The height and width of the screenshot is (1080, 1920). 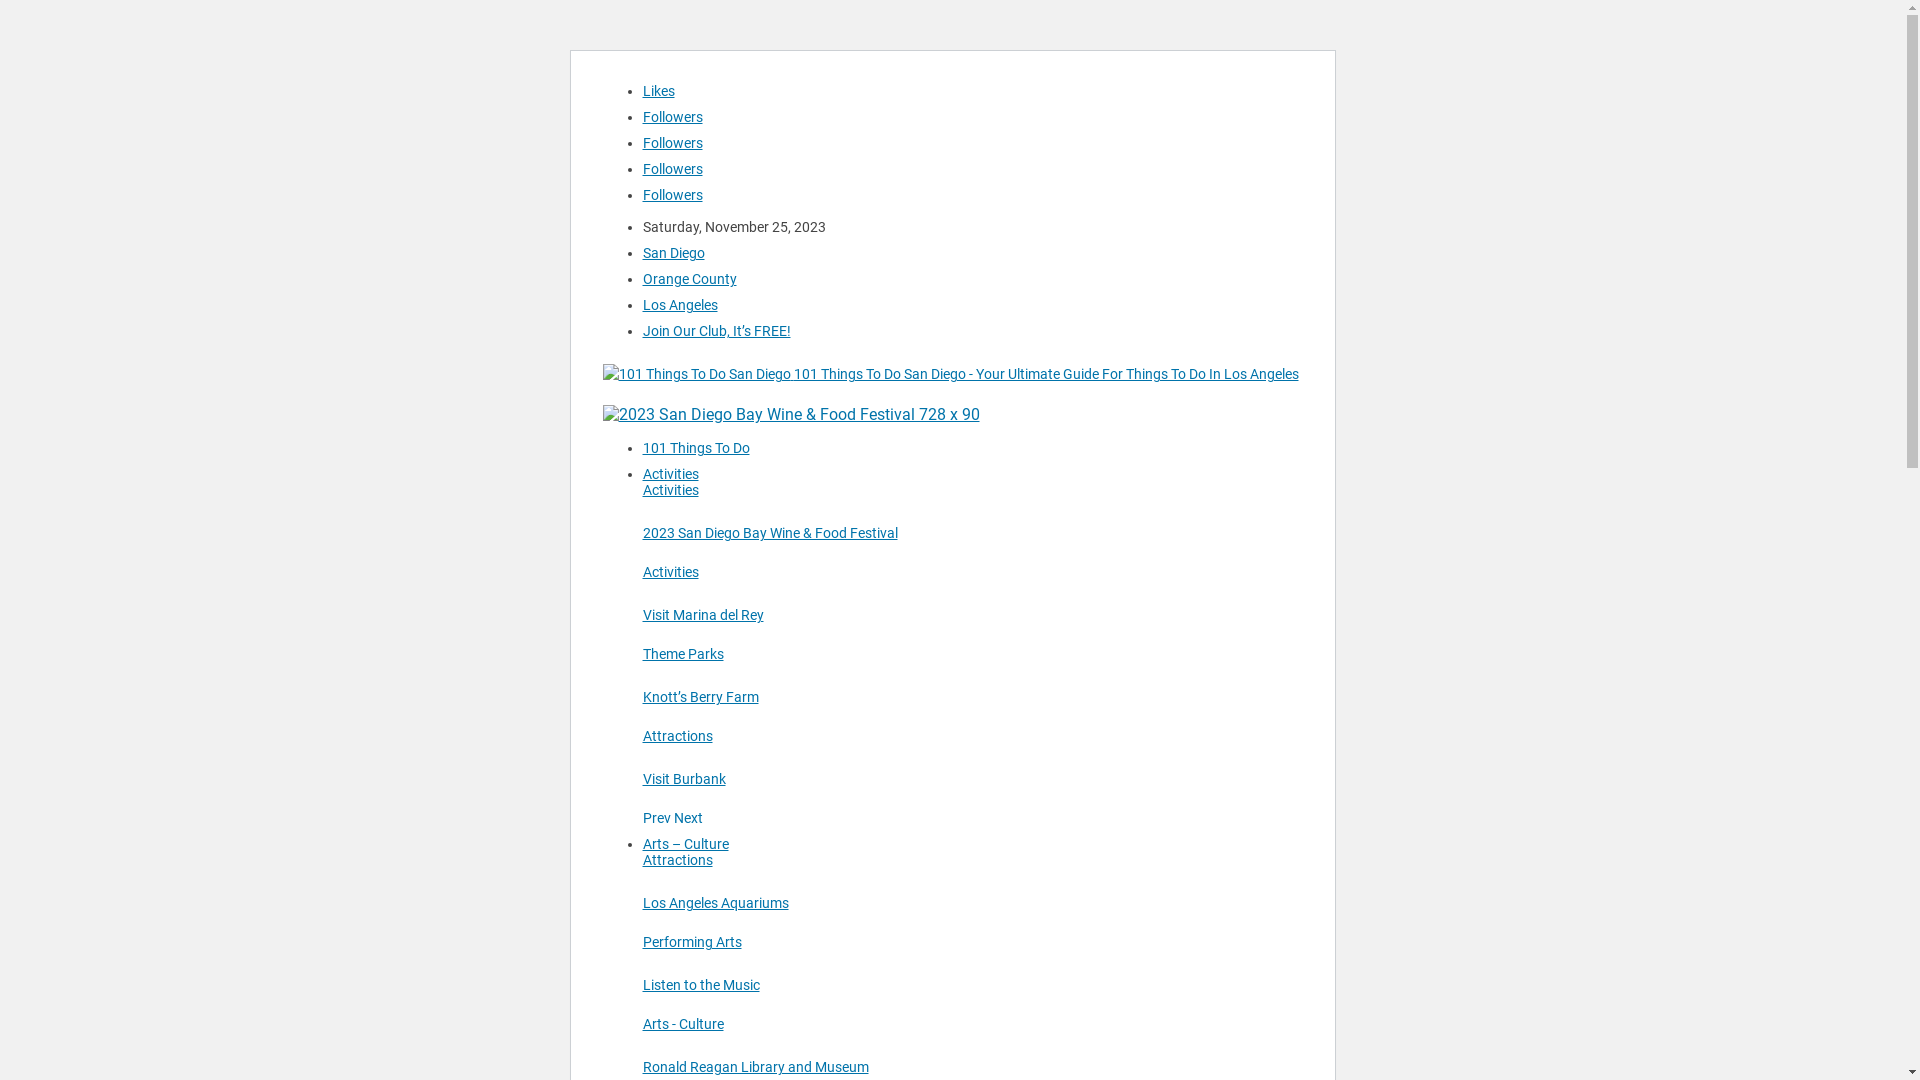 What do you see at coordinates (673, 253) in the screenshot?
I see `San Diego` at bounding box center [673, 253].